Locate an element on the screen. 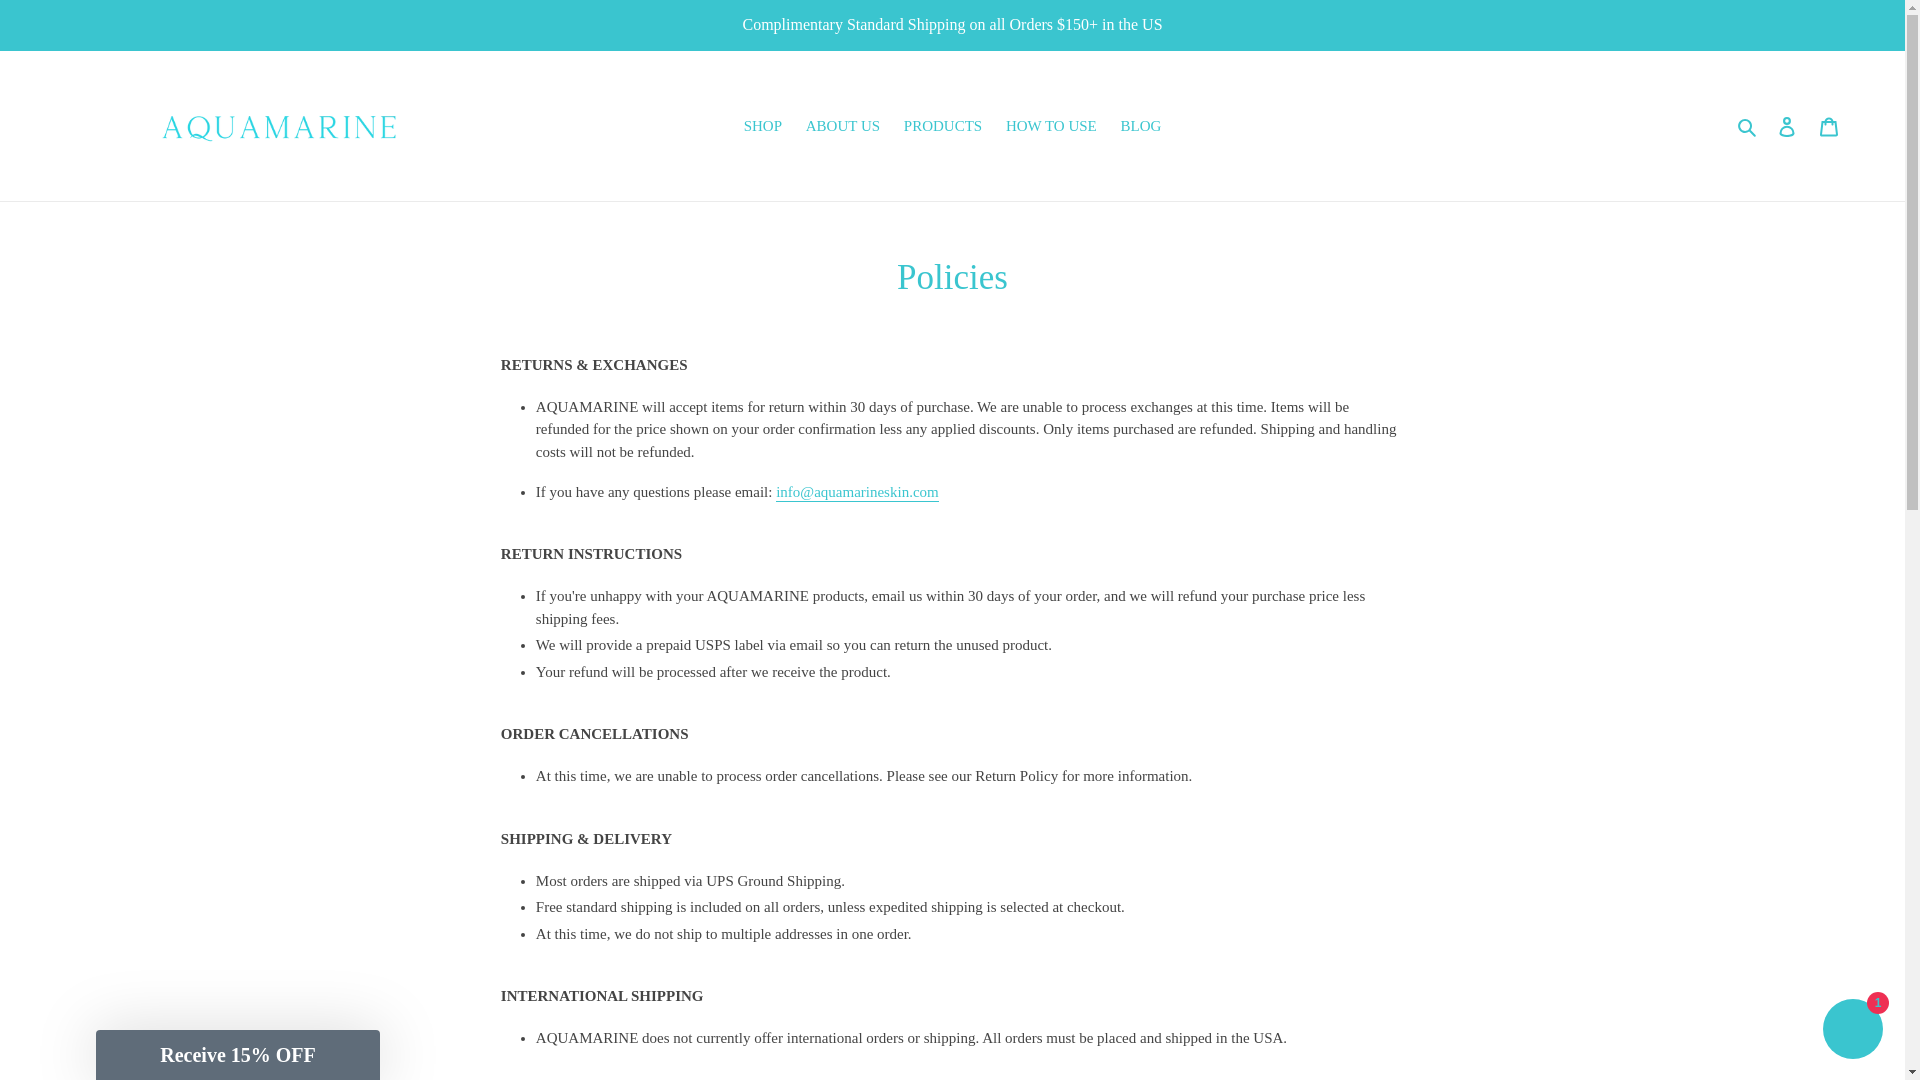  Bag is located at coordinates (1829, 126).